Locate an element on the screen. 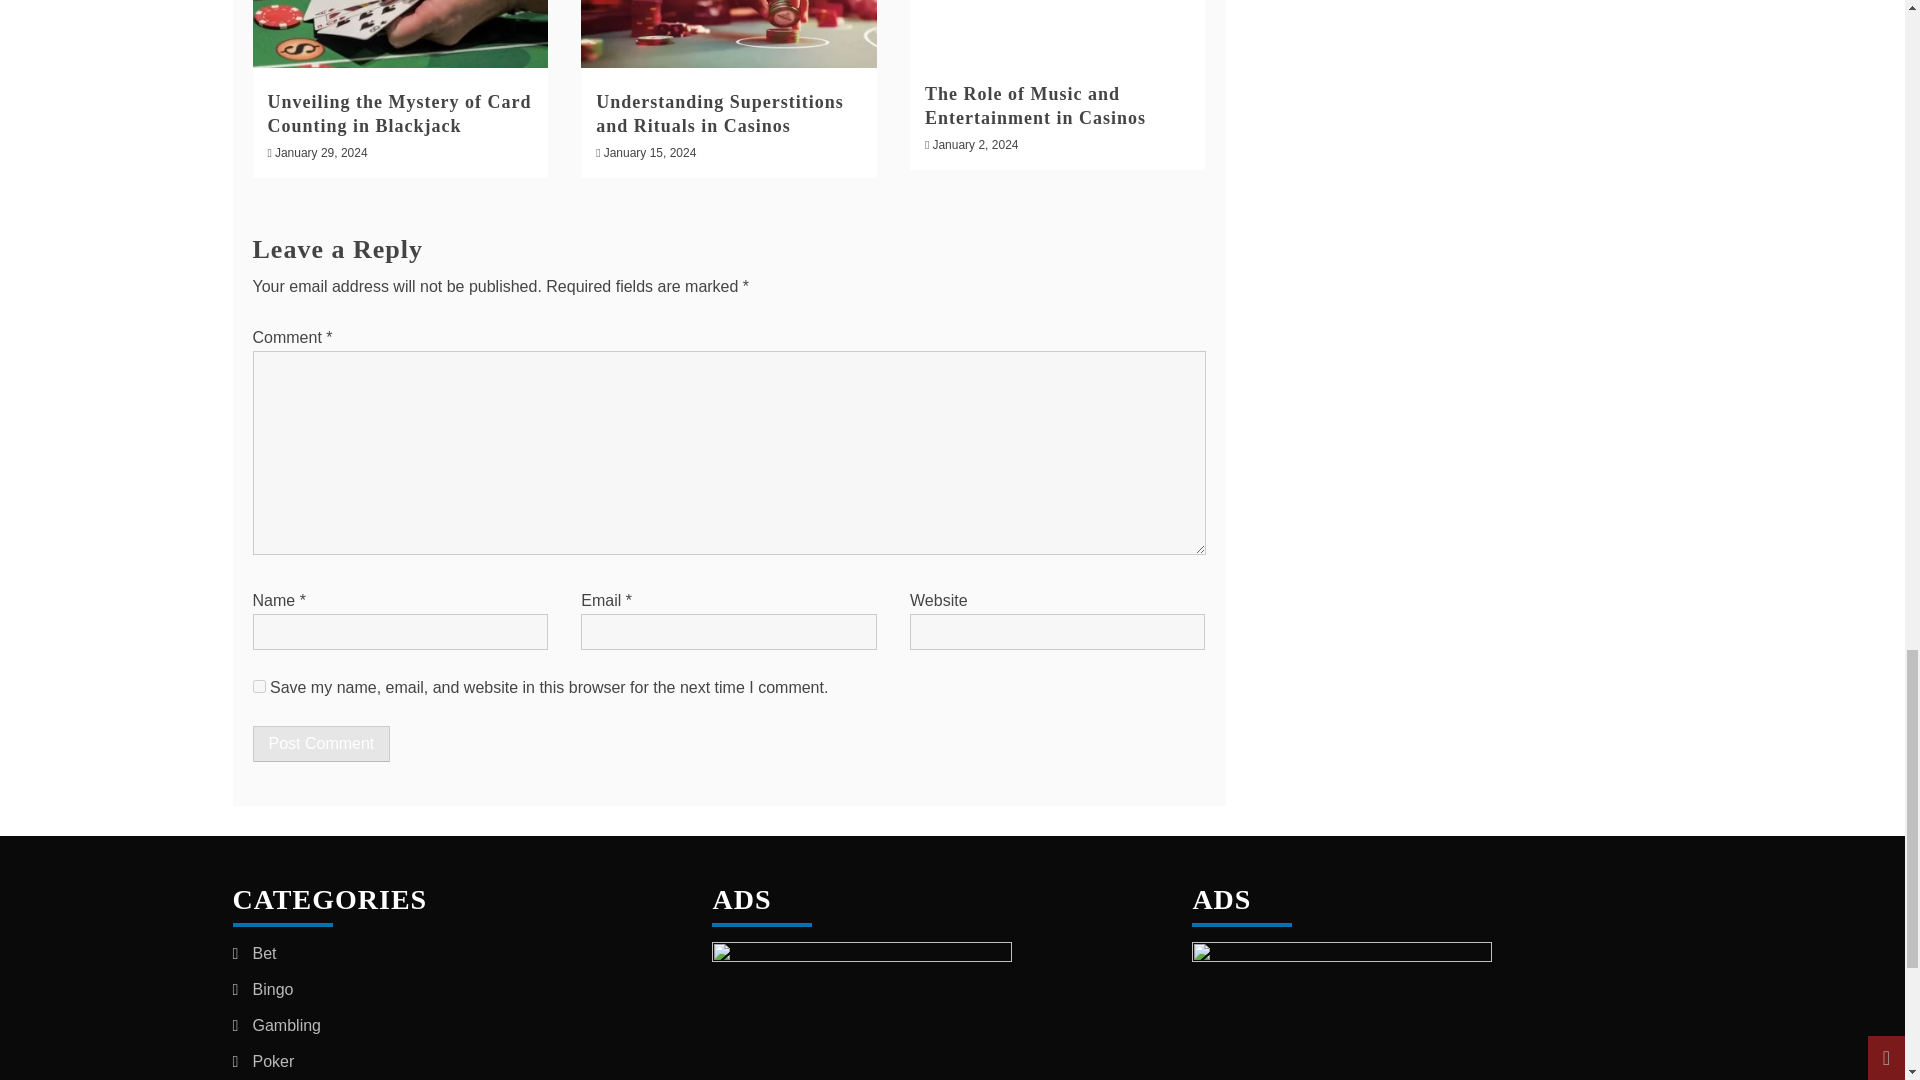 The height and width of the screenshot is (1080, 1920). yes is located at coordinates (258, 686).